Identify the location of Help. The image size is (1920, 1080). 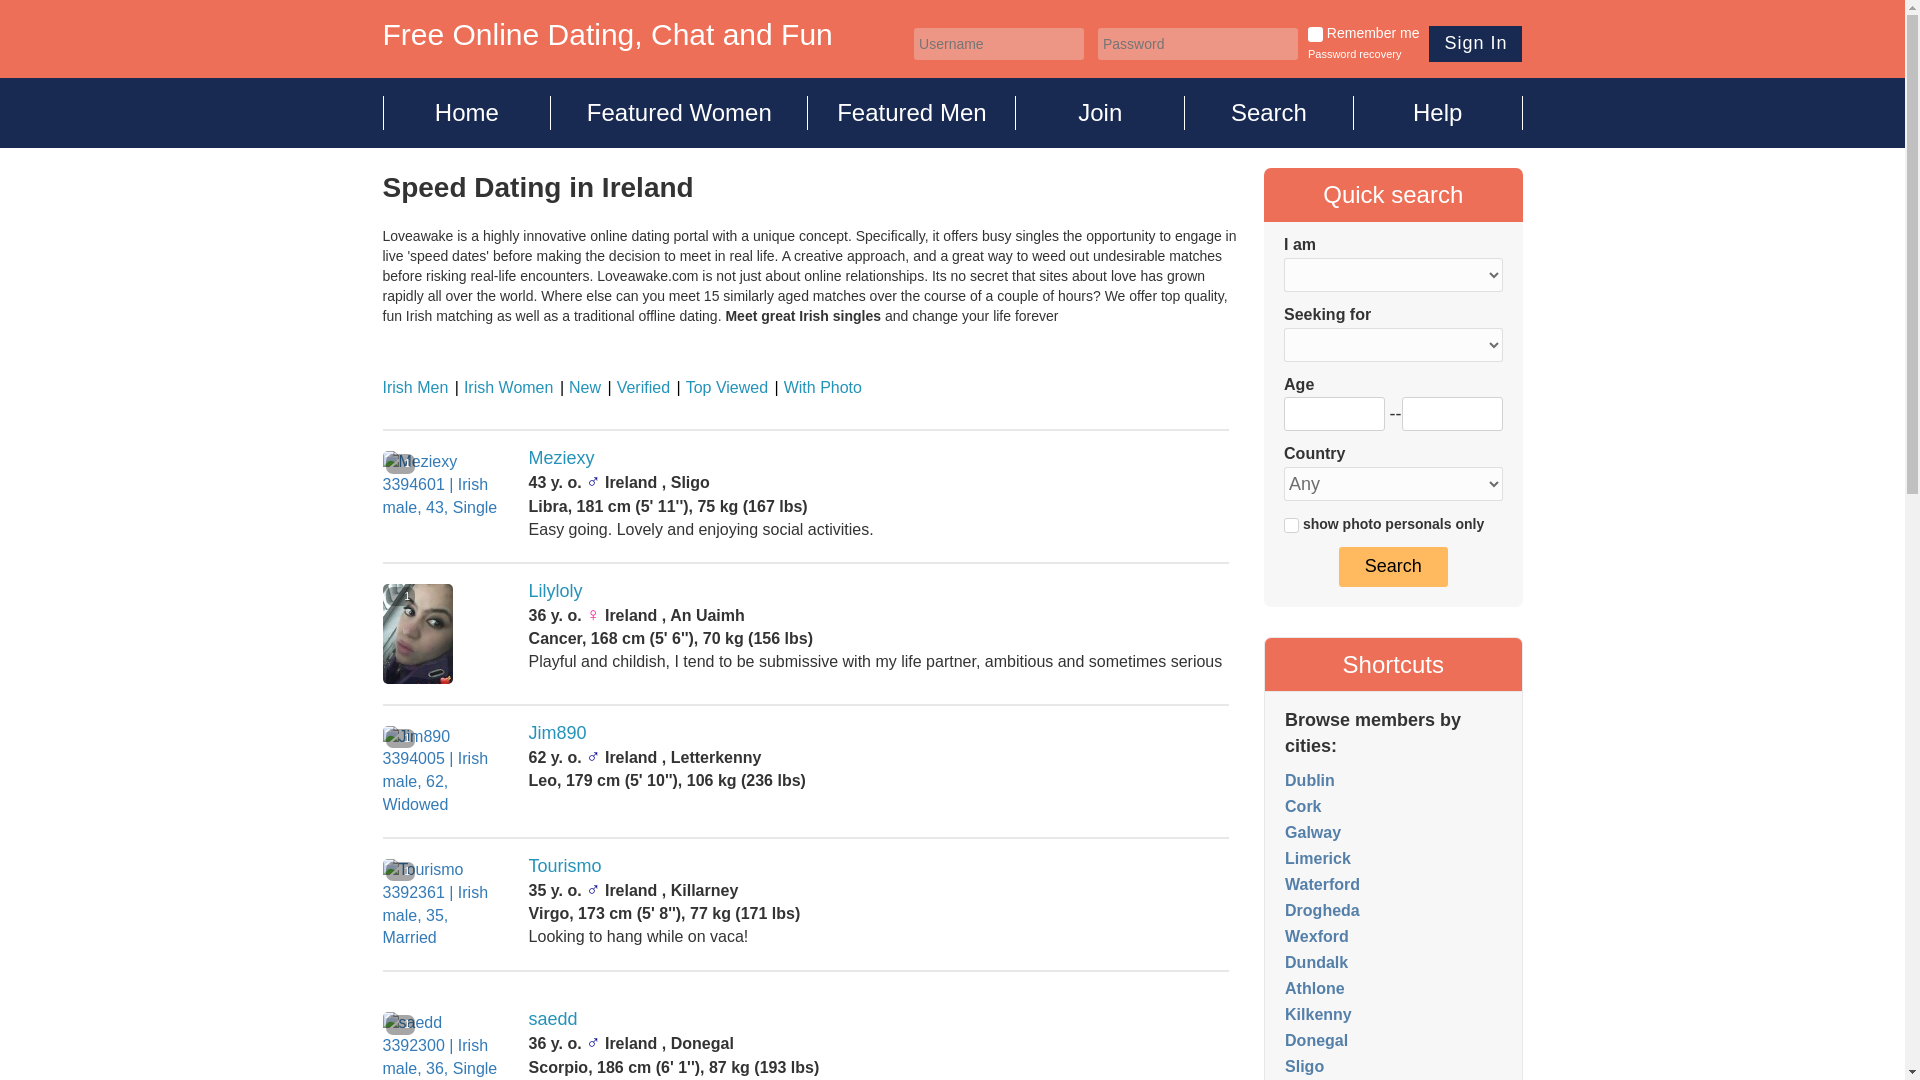
(1438, 112).